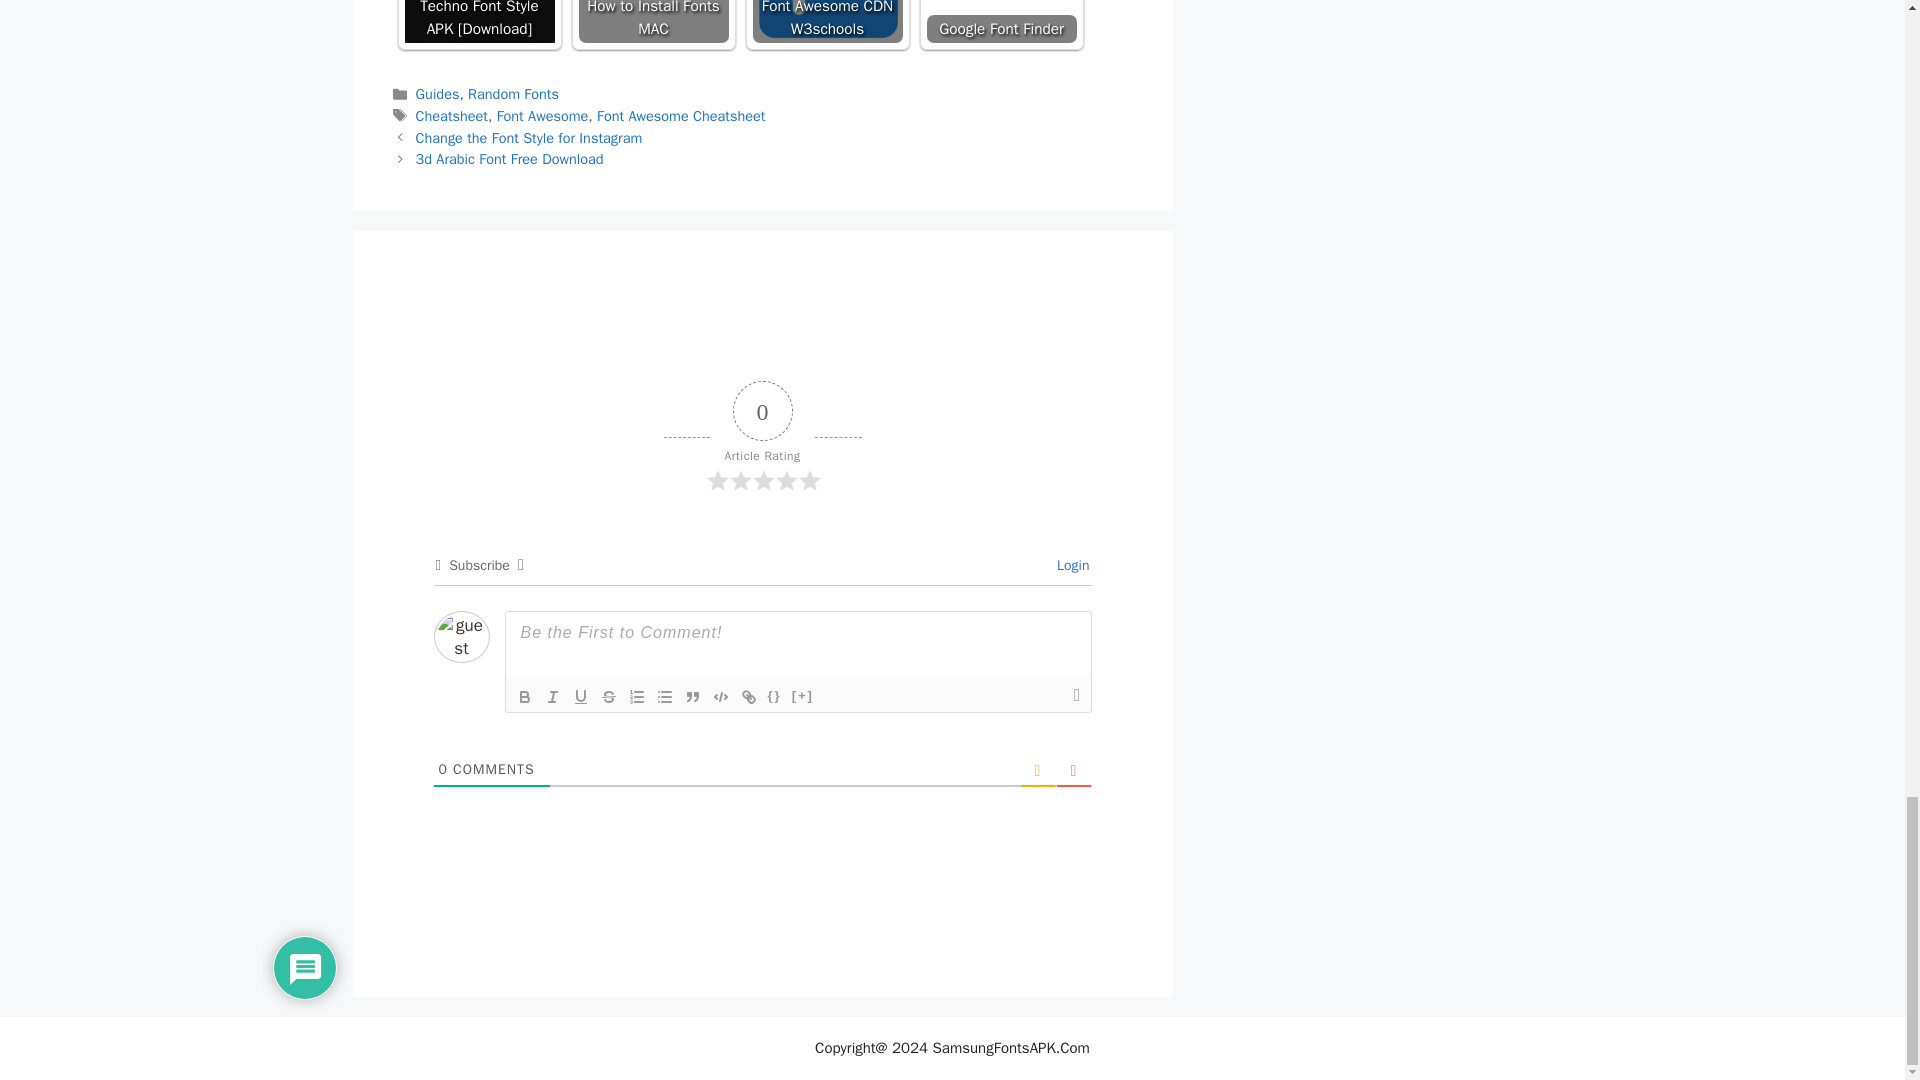 The height and width of the screenshot is (1080, 1920). I want to click on Font Awesome, so click(543, 116).